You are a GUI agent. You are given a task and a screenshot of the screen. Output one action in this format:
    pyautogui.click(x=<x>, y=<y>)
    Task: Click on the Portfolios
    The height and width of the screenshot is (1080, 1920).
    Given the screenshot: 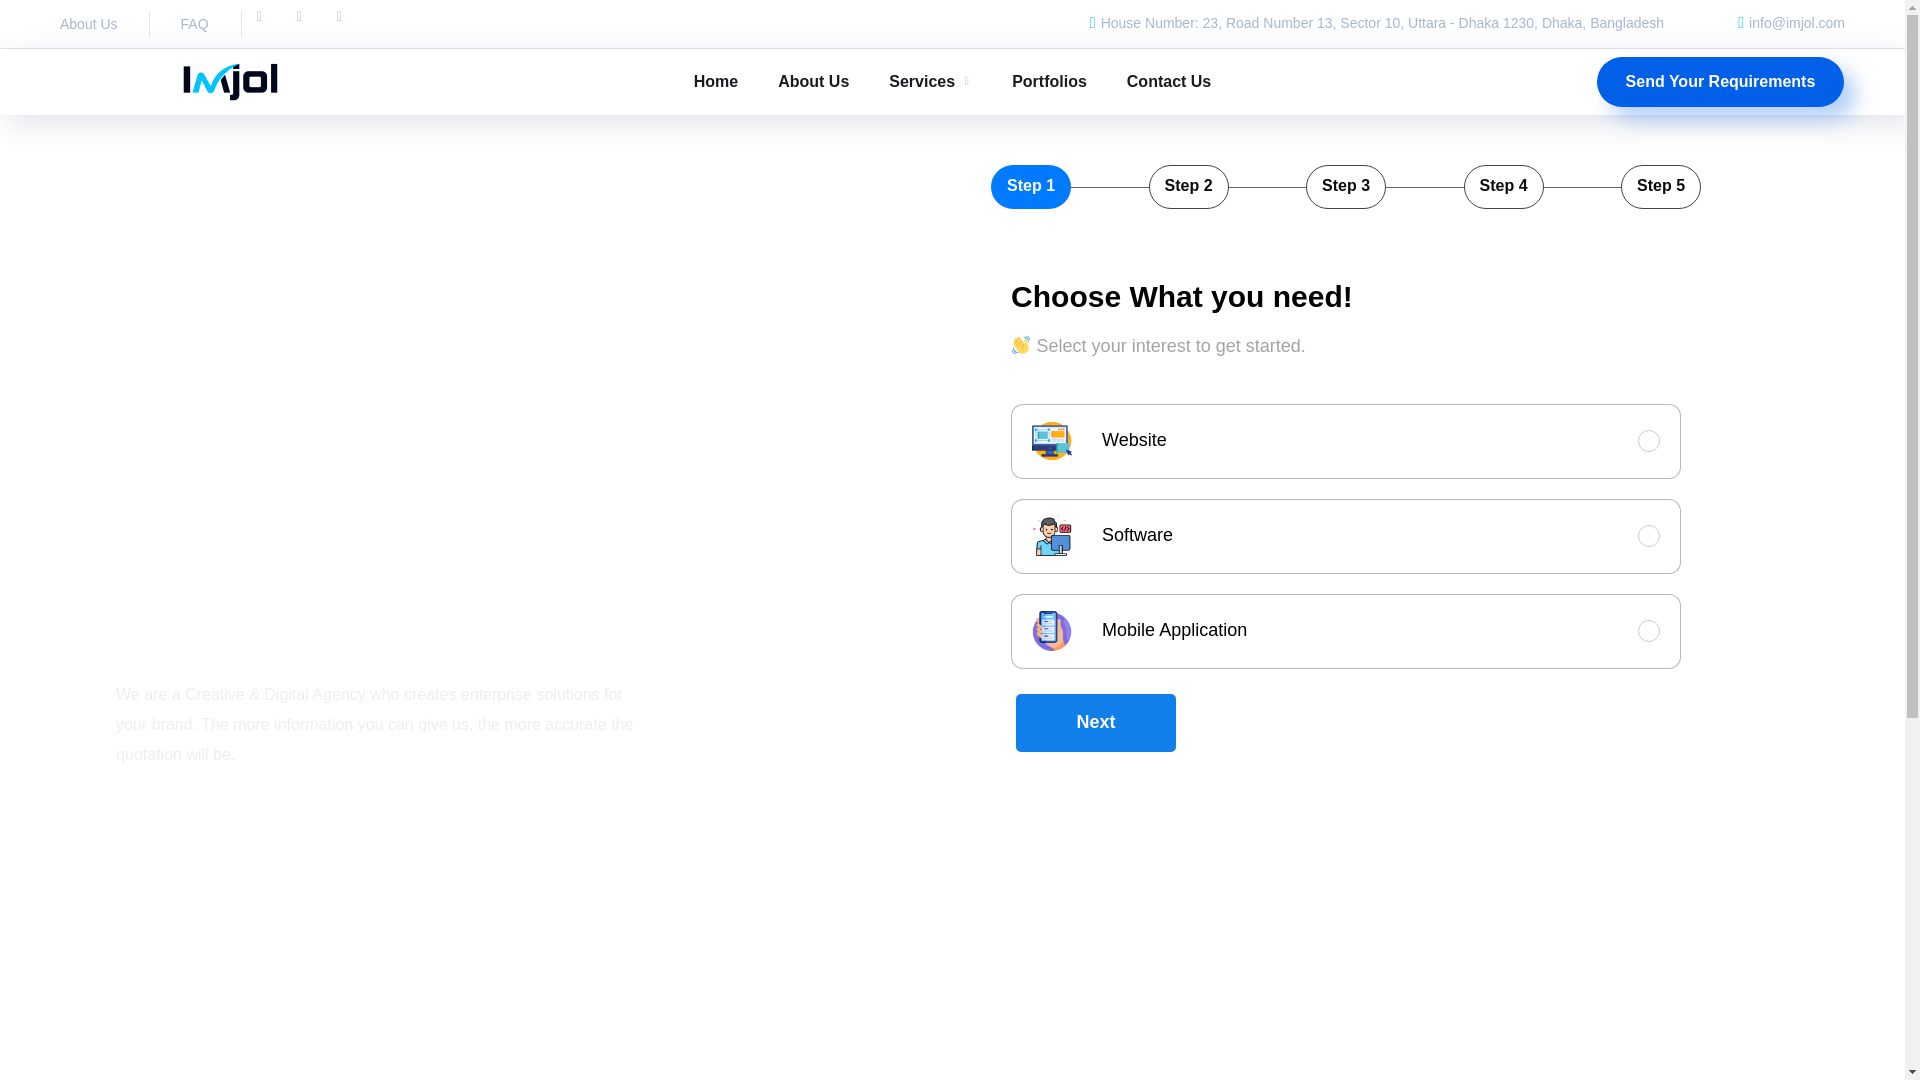 What is the action you would take?
    pyautogui.click(x=1048, y=81)
    